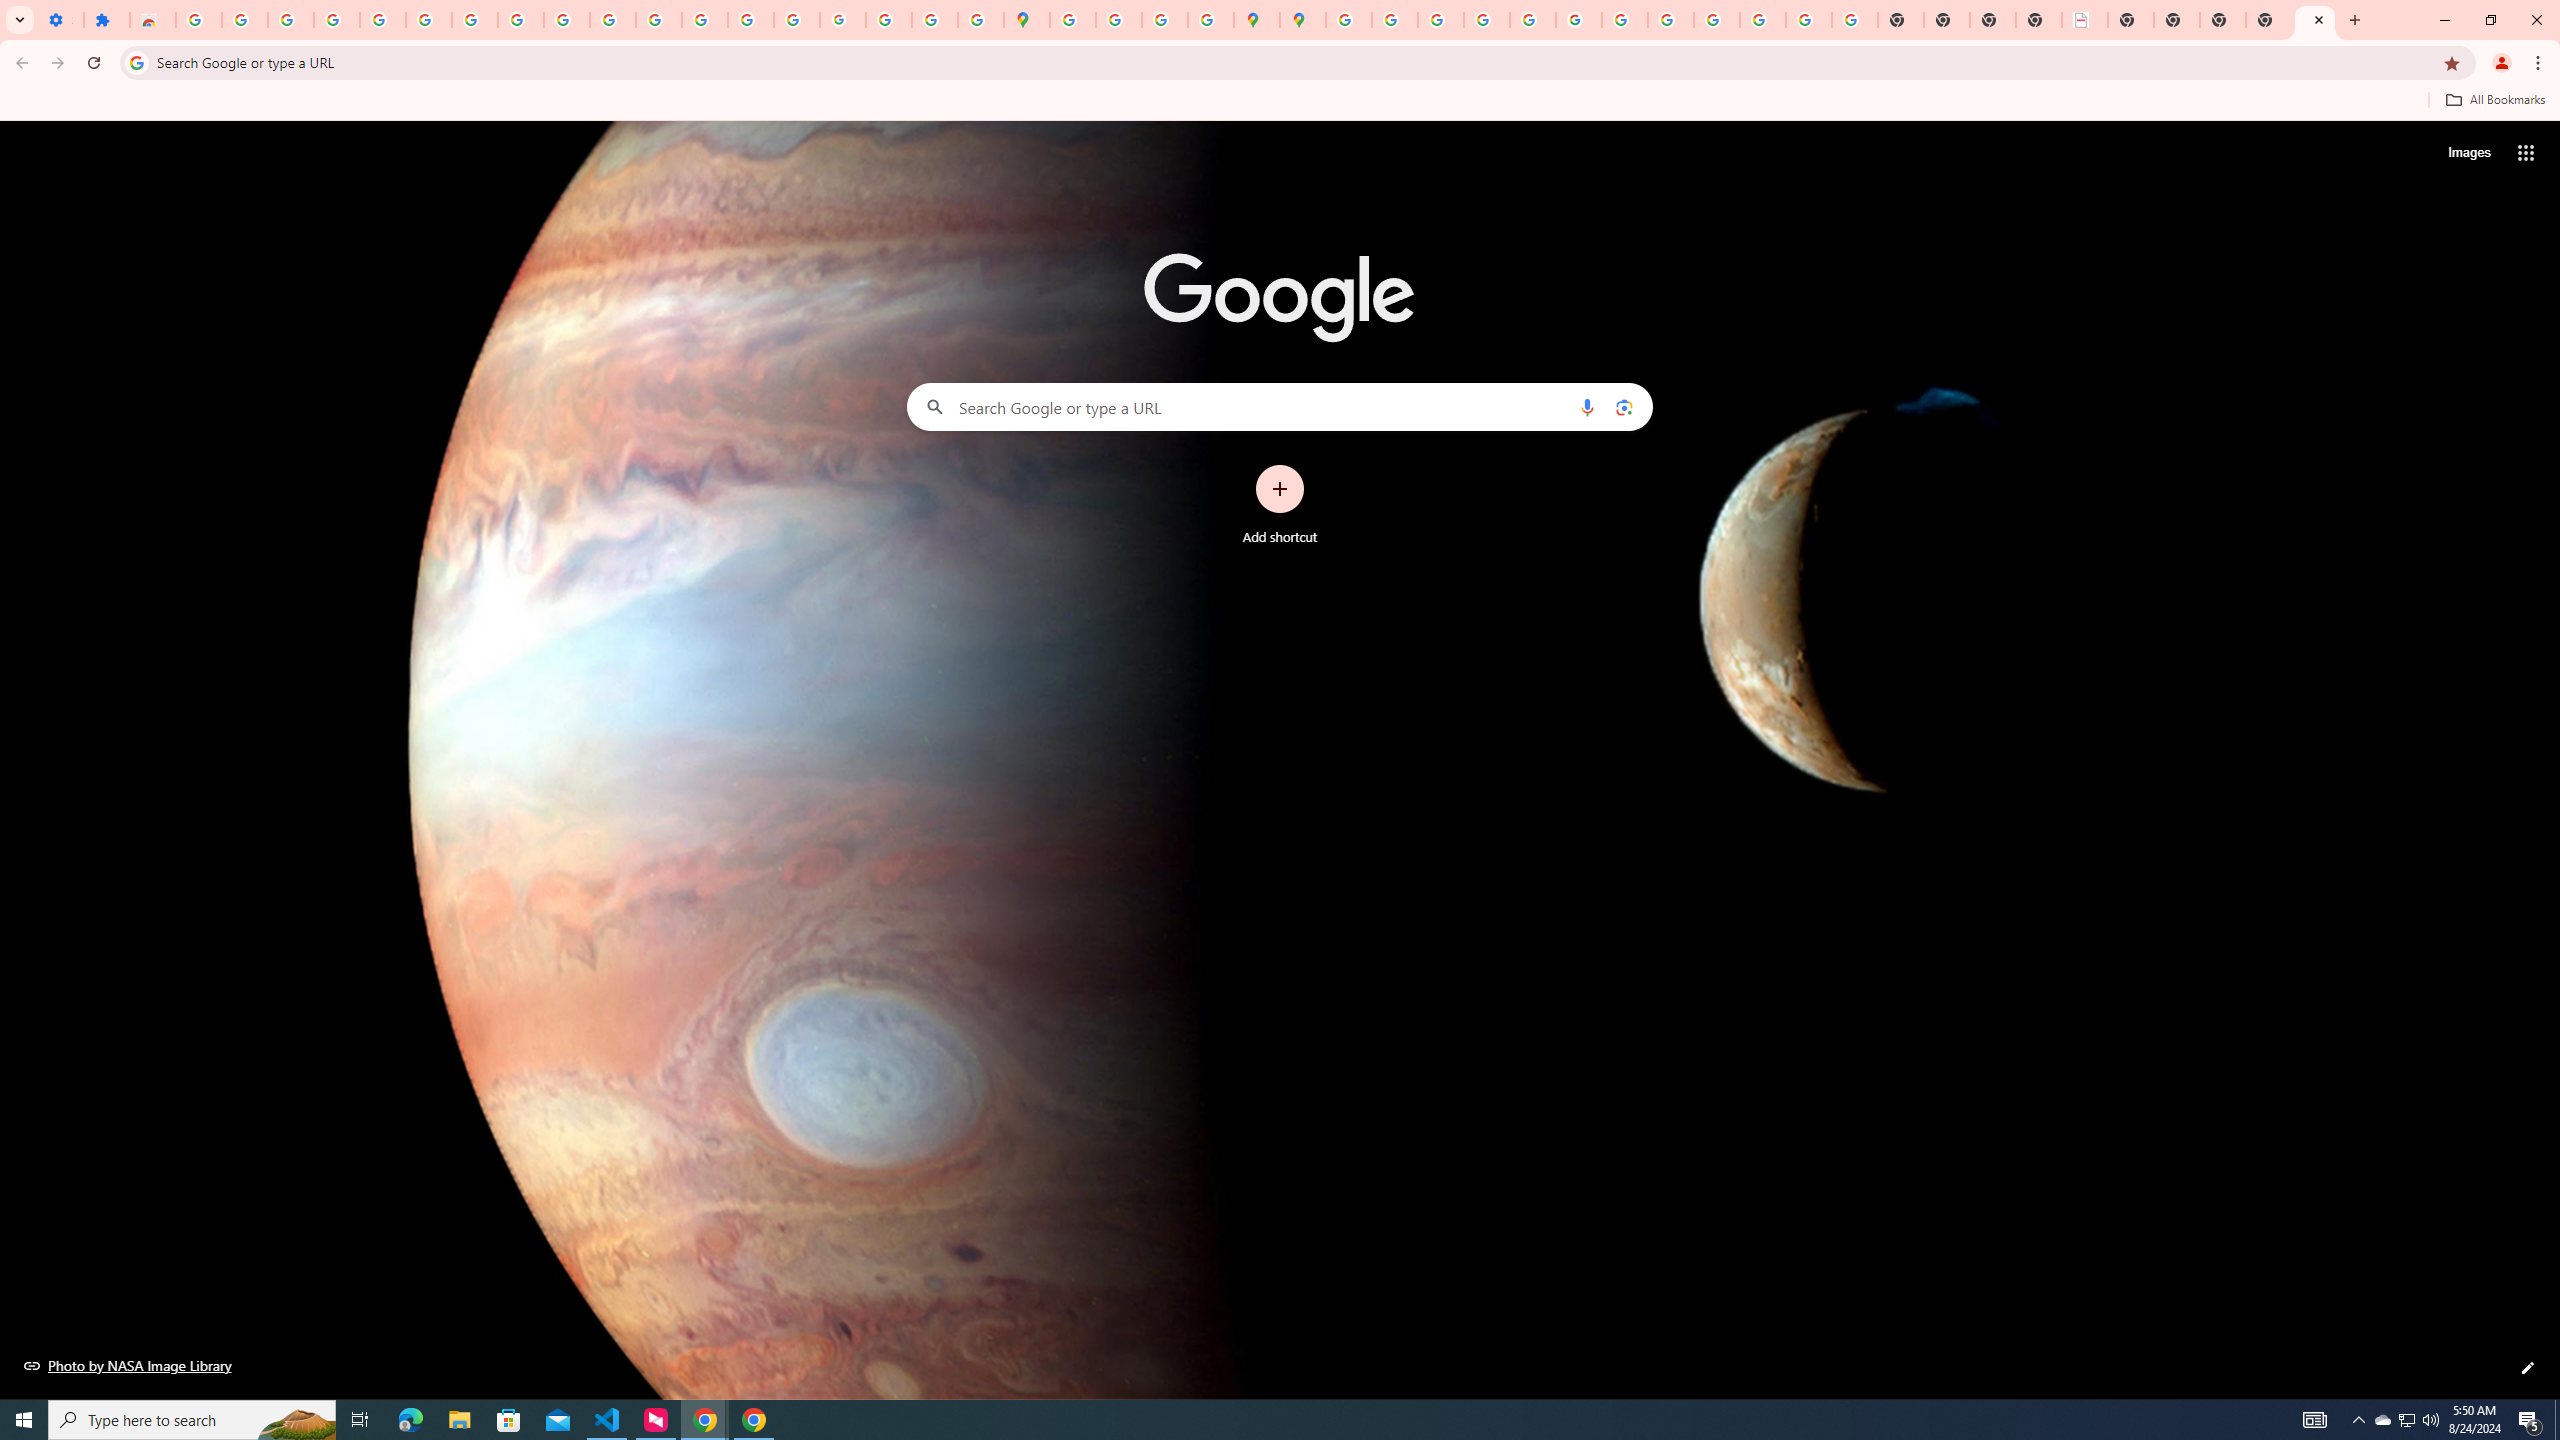  I want to click on Delete photos & videos - Computer - Google Photos Help, so click(290, 20).